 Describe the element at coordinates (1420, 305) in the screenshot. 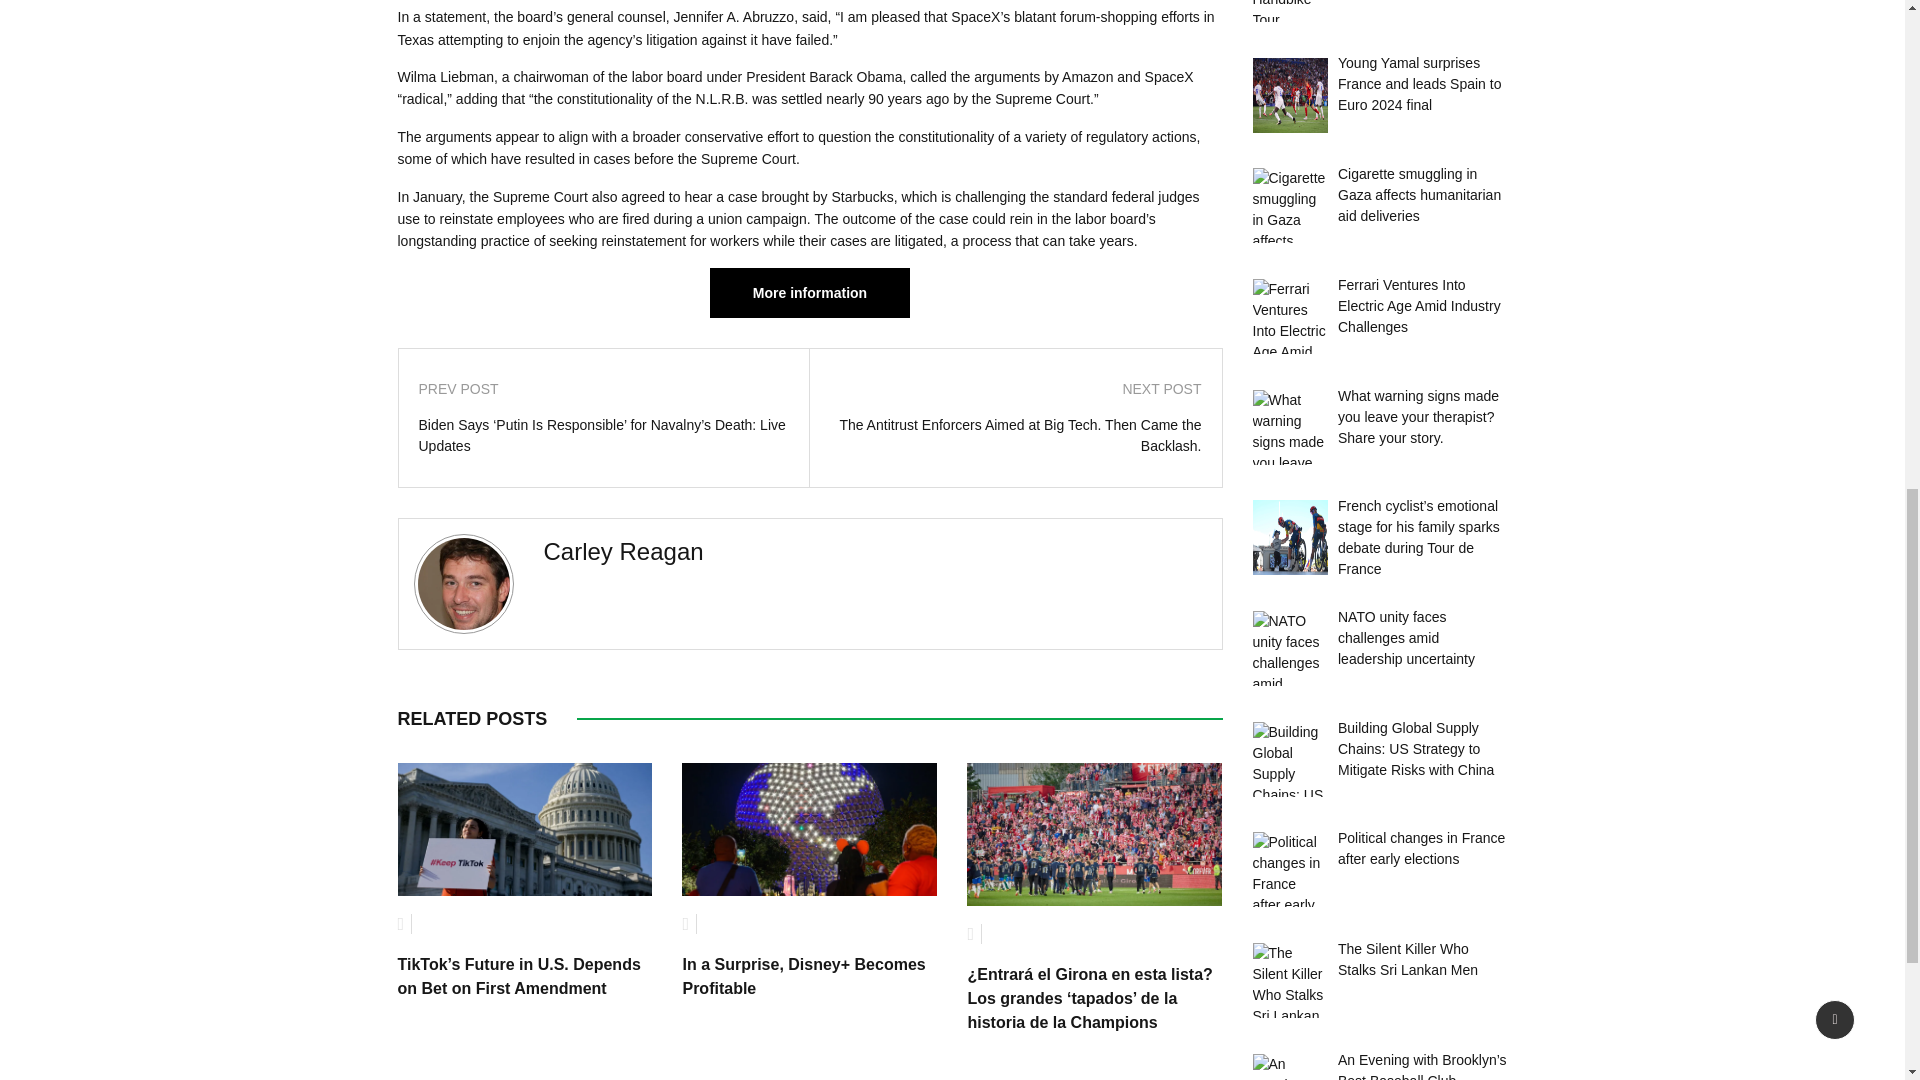

I see `Ferrari Ventures Into Electric Age Amid Industry Challenges` at that location.